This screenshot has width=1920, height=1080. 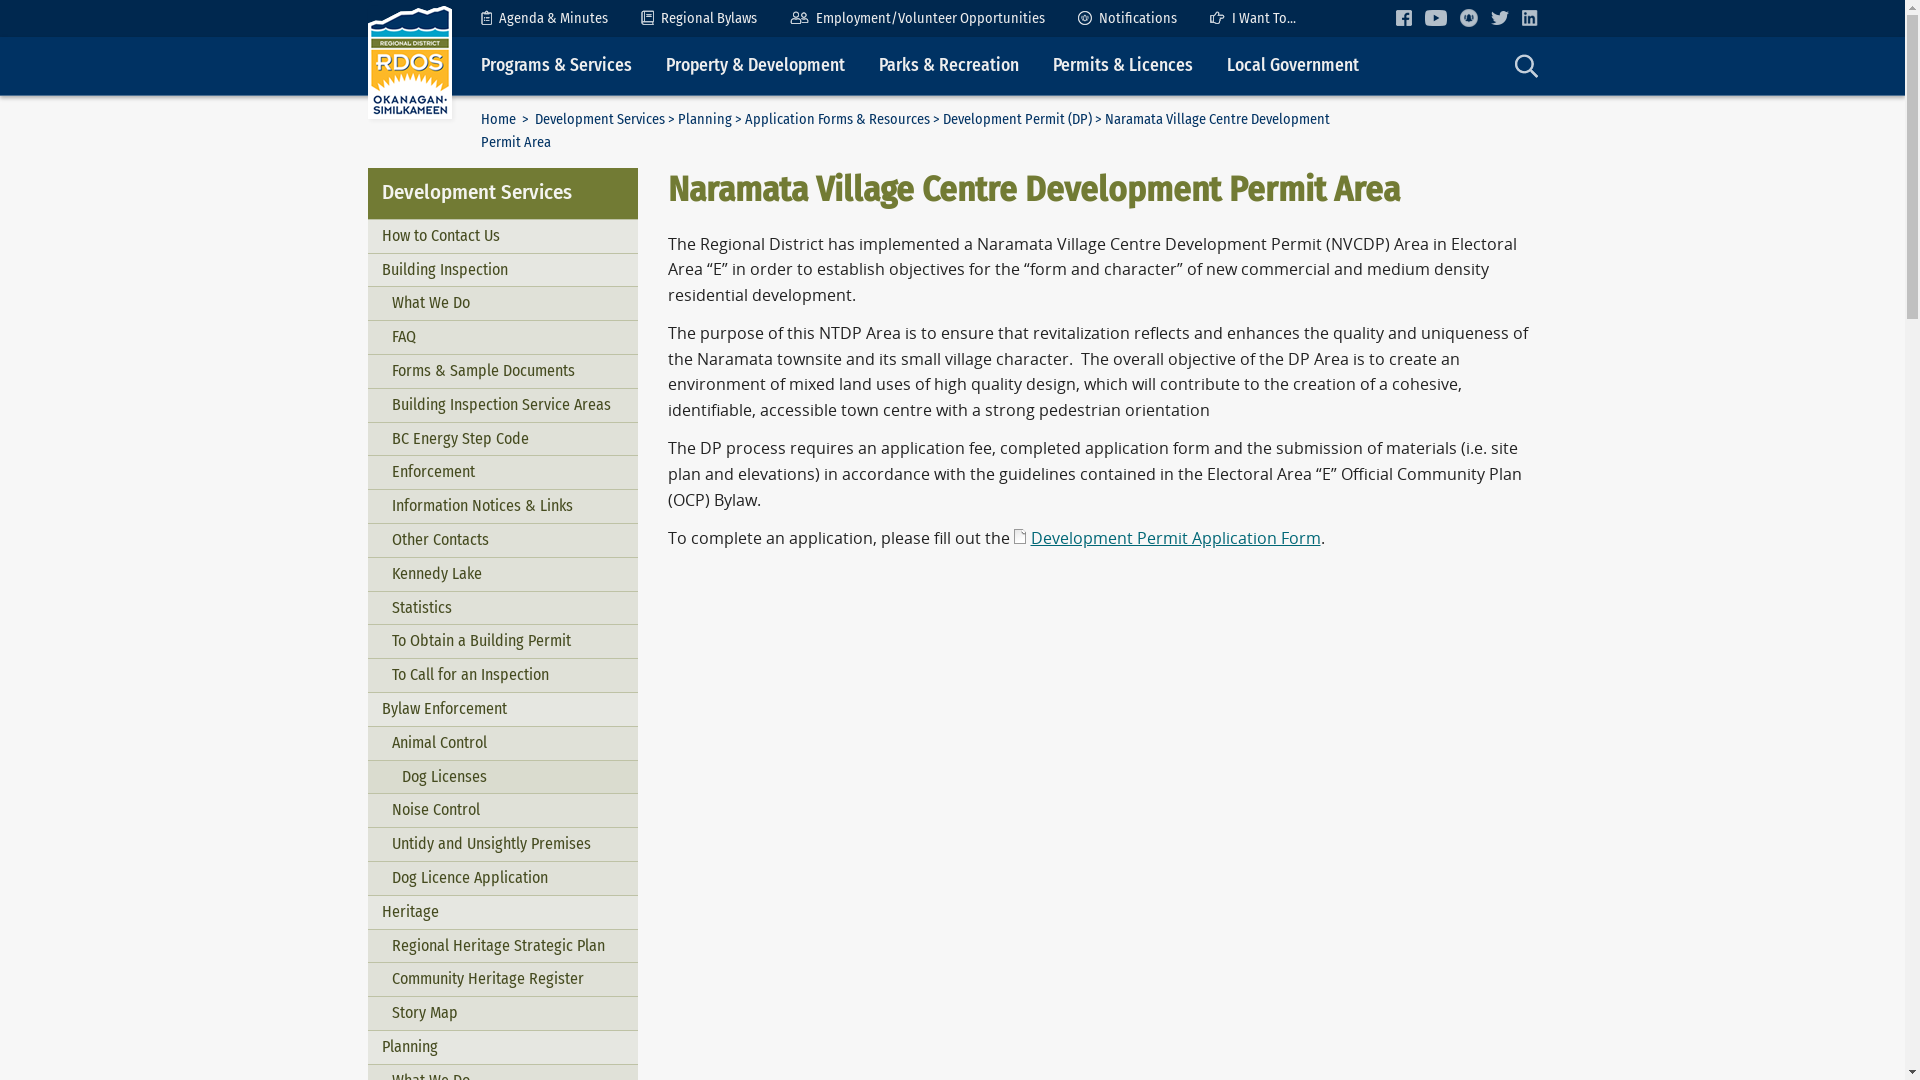 What do you see at coordinates (503, 608) in the screenshot?
I see `Statistics` at bounding box center [503, 608].